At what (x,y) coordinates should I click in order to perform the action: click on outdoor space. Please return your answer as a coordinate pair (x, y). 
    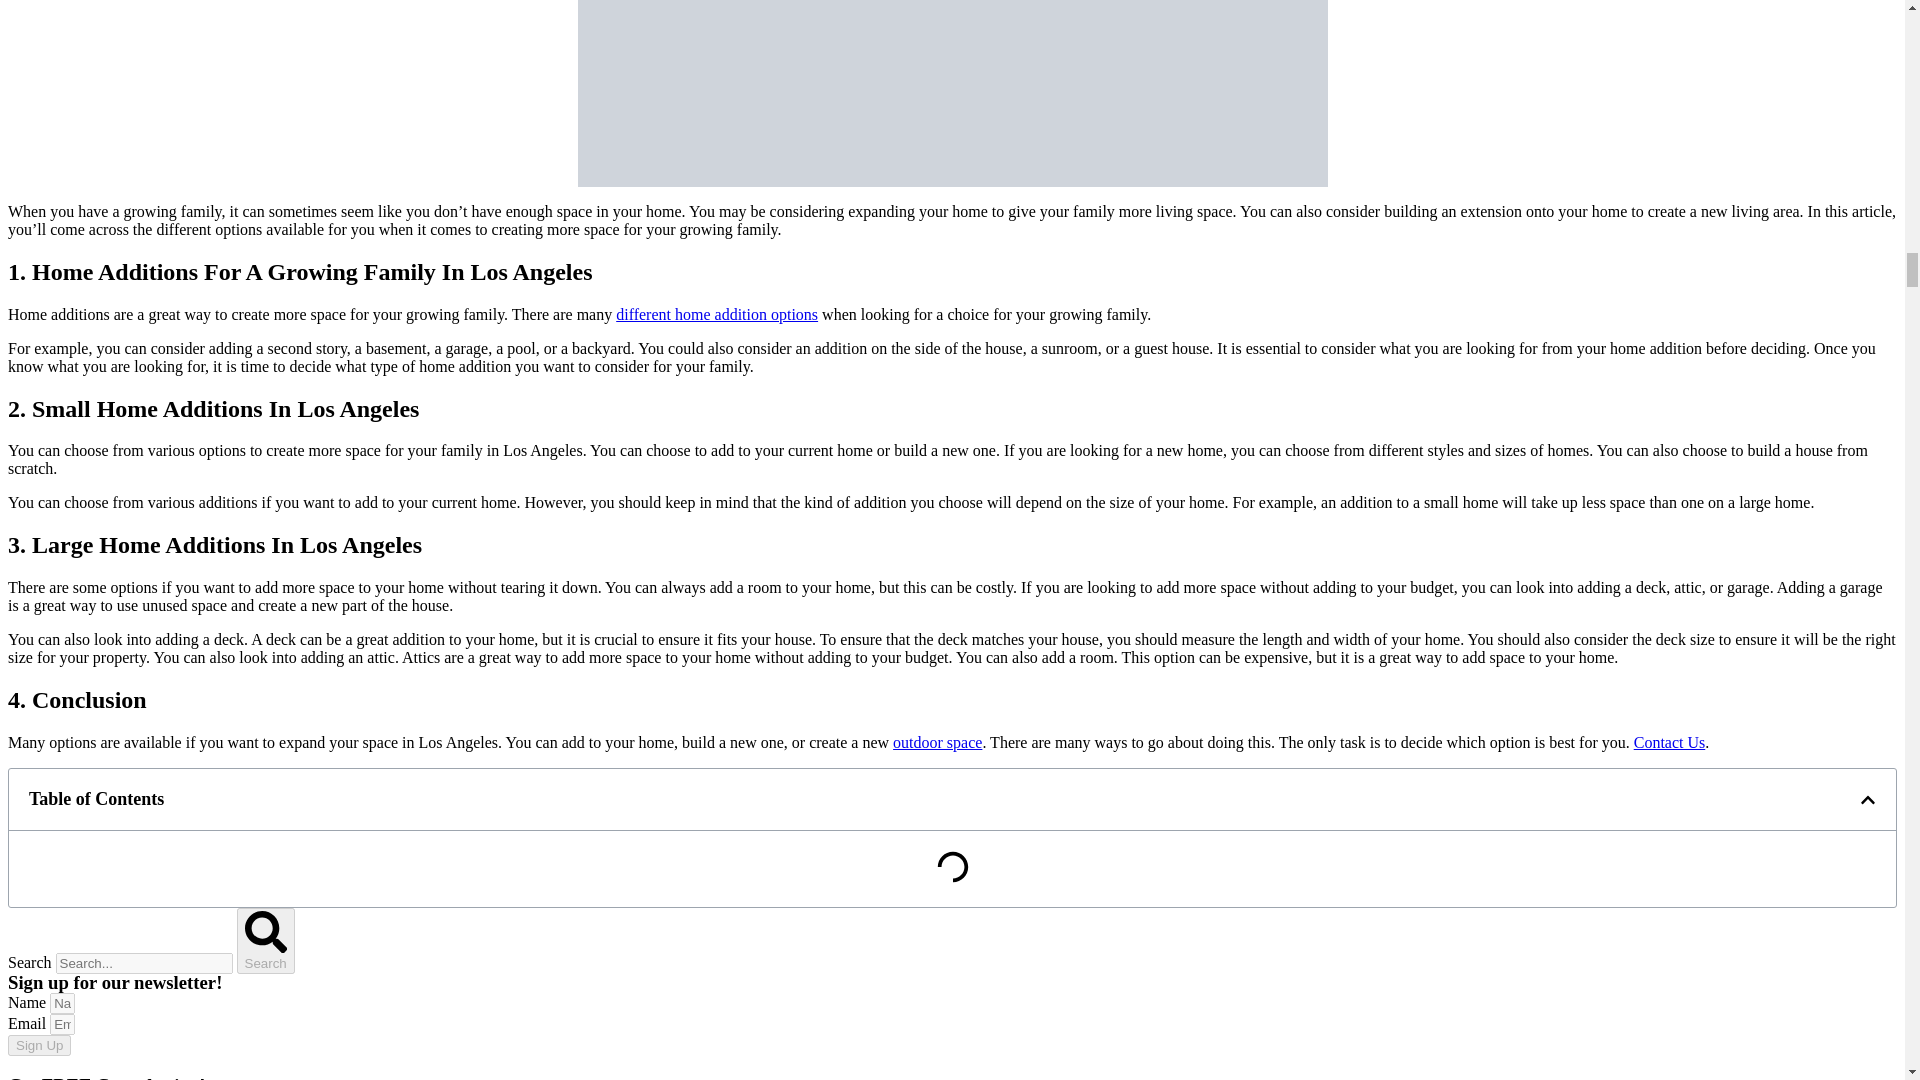
    Looking at the image, I should click on (936, 742).